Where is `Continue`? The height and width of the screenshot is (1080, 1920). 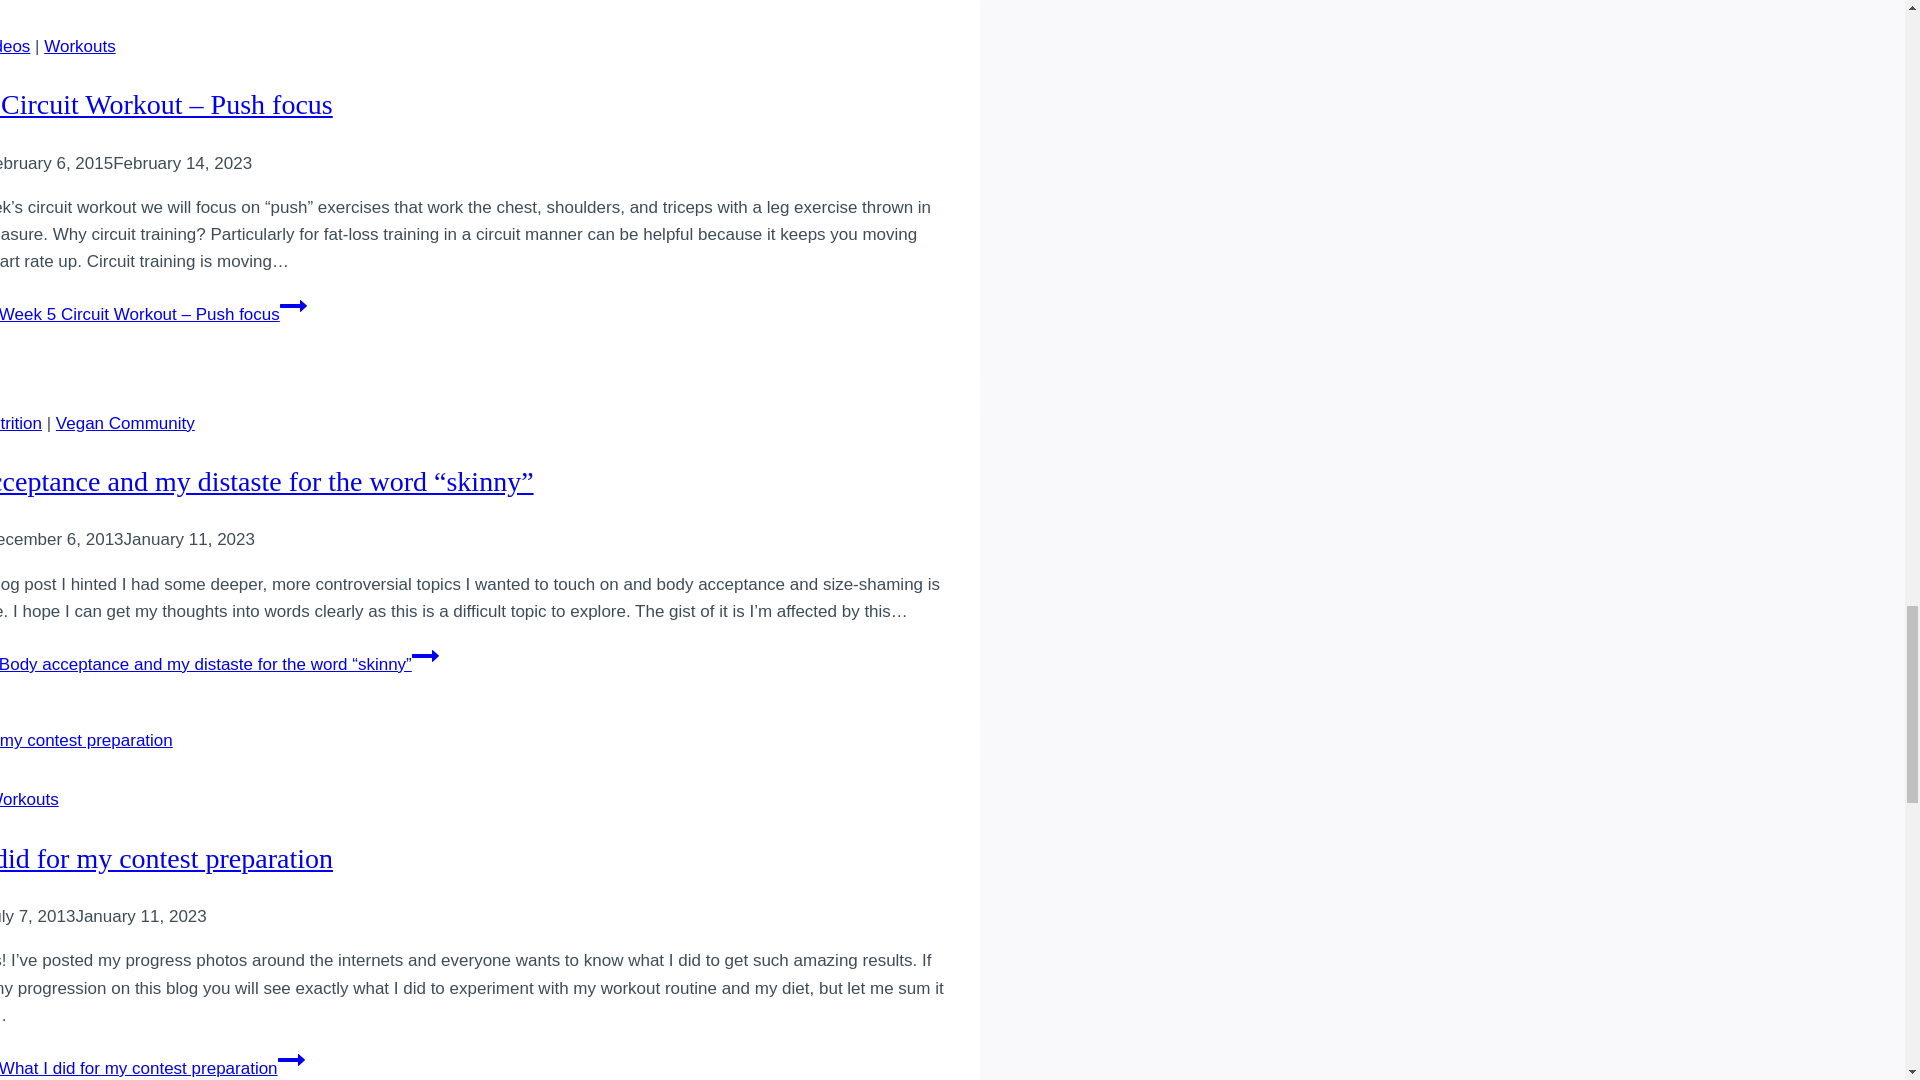 Continue is located at coordinates (426, 655).